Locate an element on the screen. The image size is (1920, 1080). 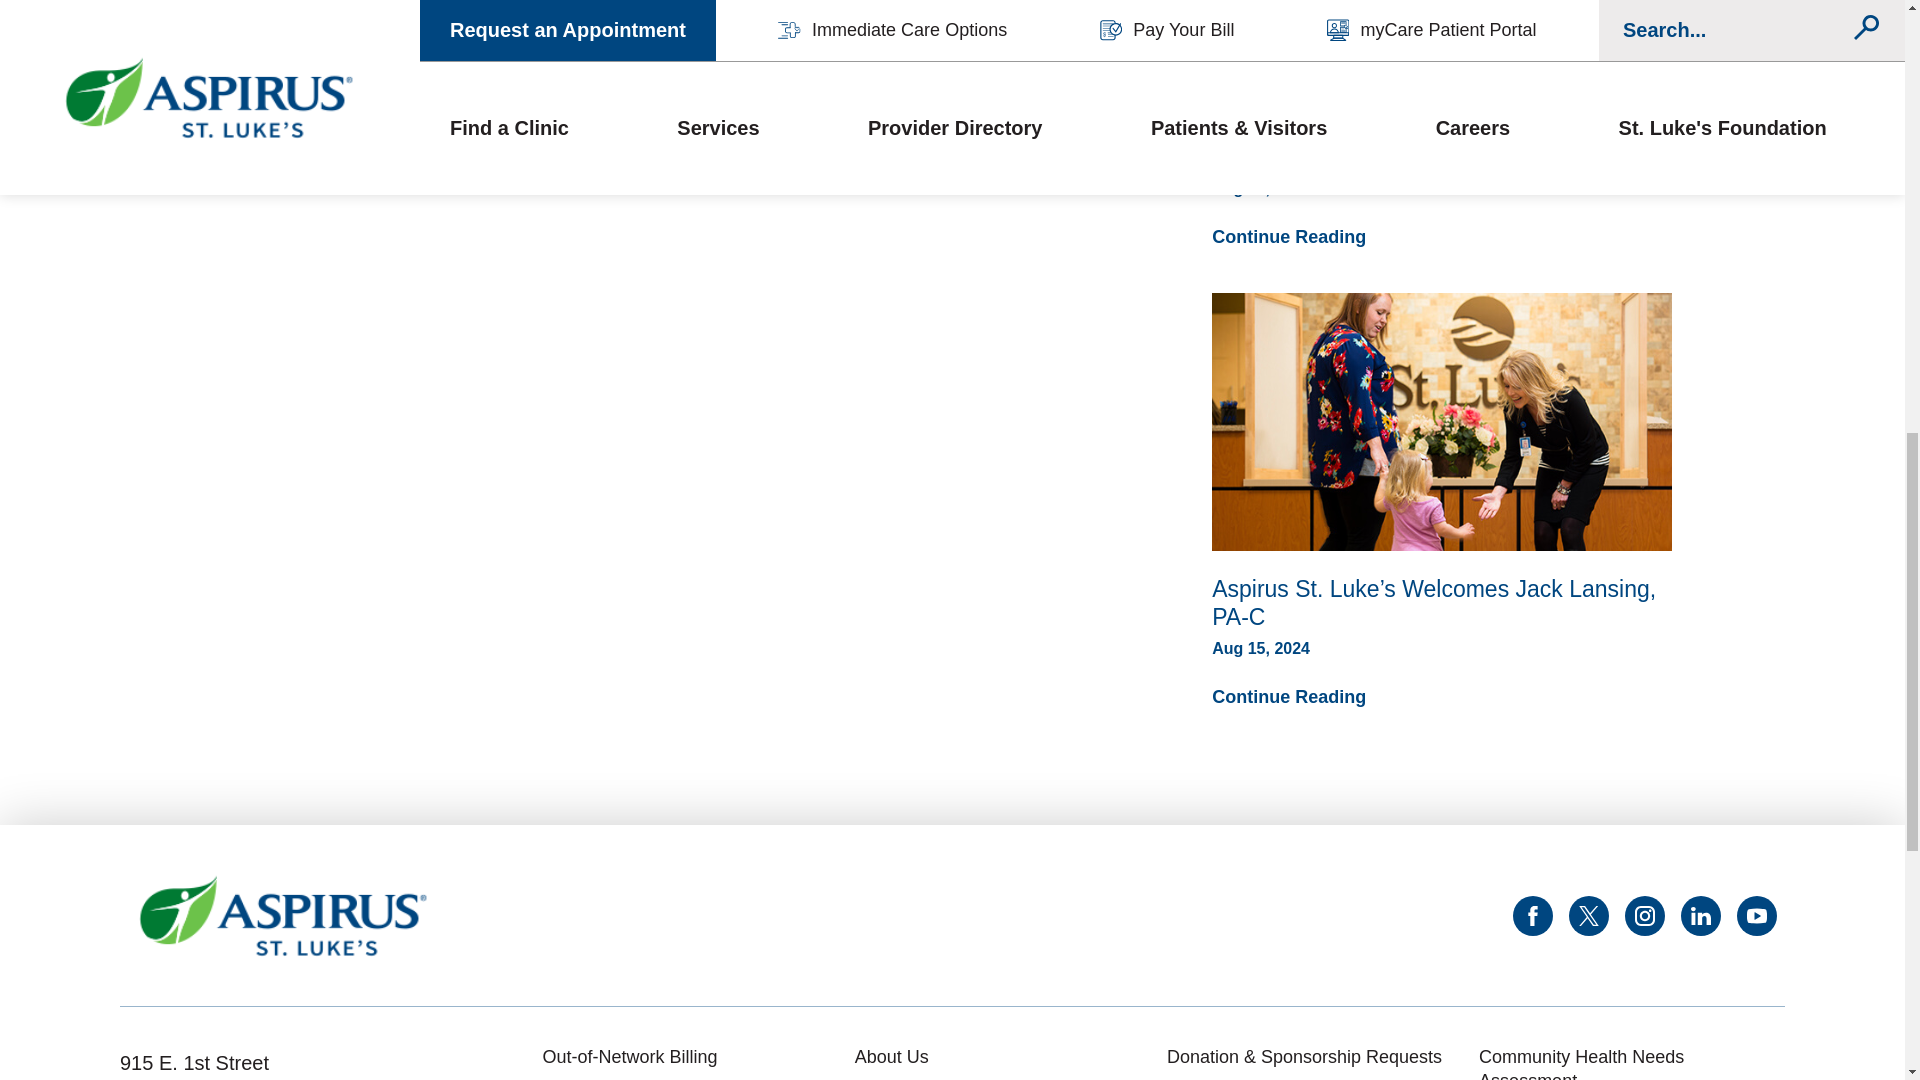
Aspirus St. Luke's is located at coordinates (283, 915).